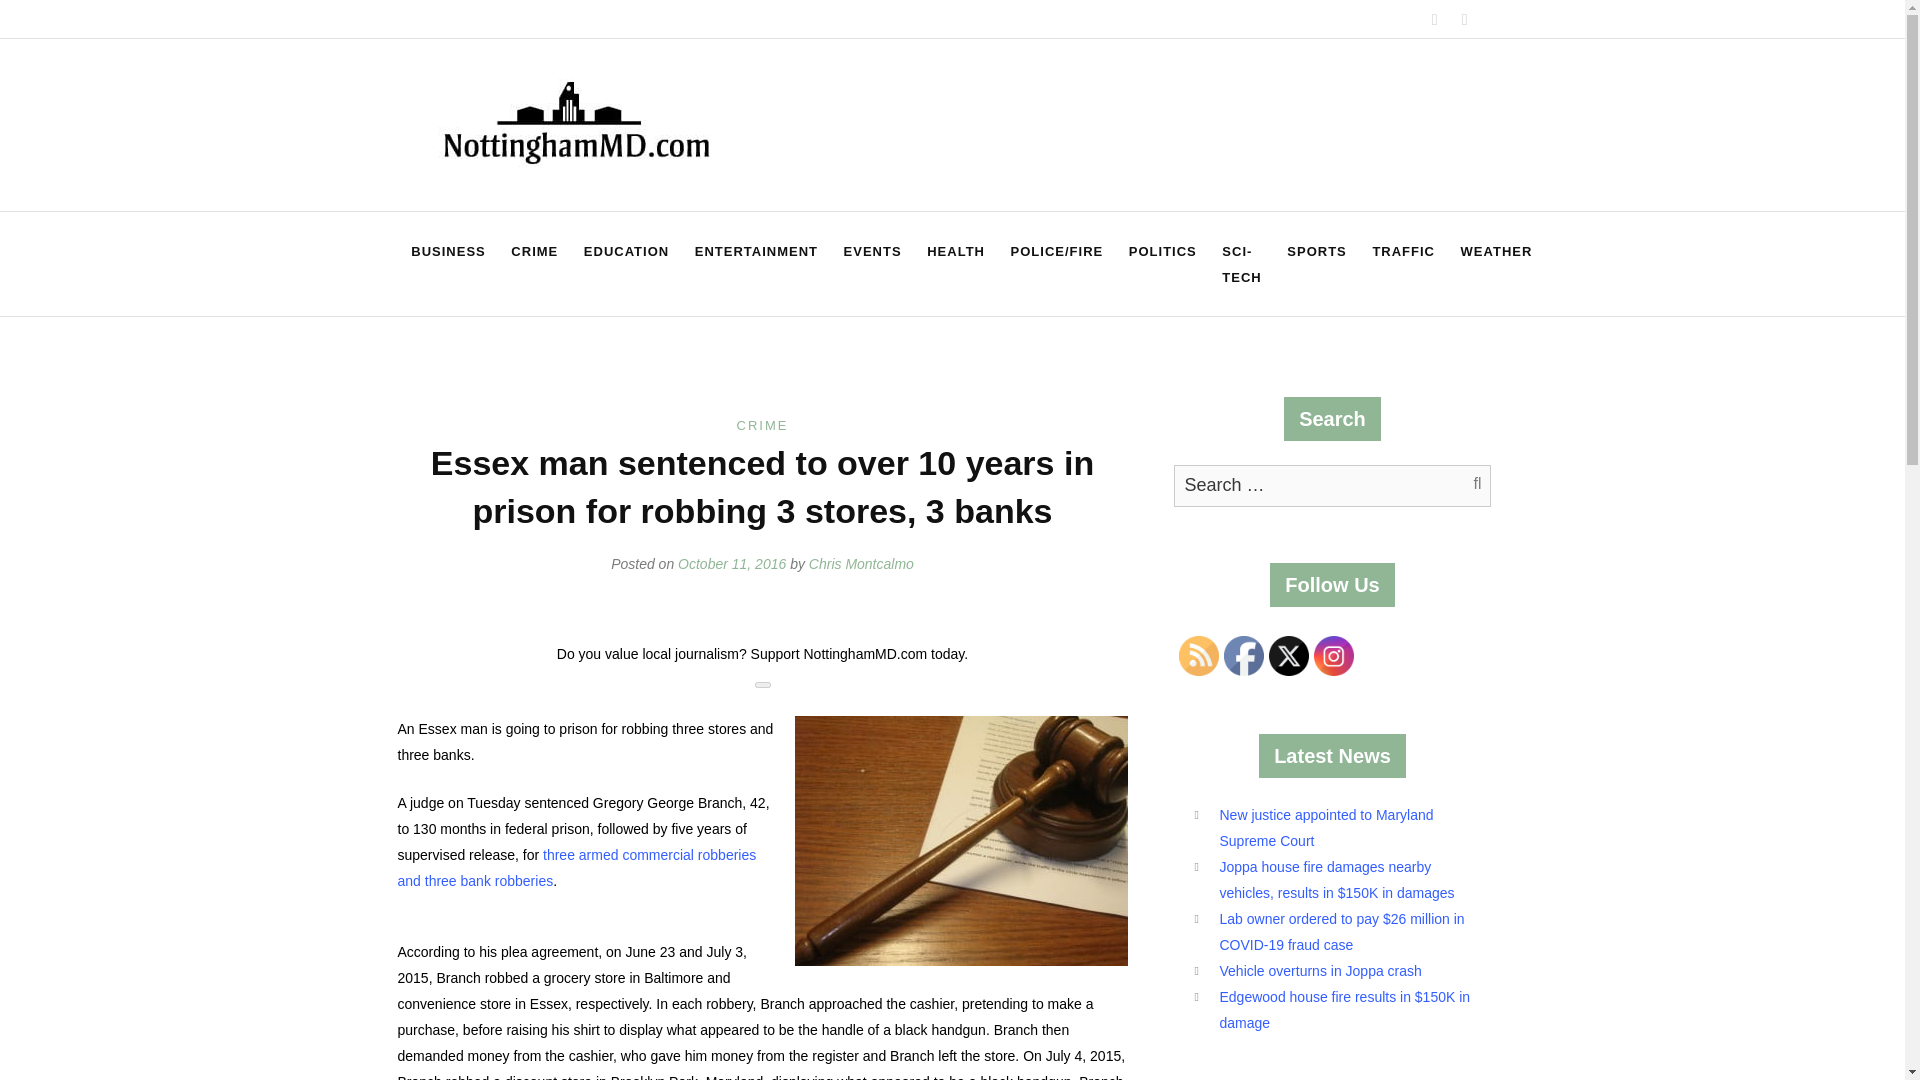  Describe the element at coordinates (1466, 485) in the screenshot. I see `Search` at that location.